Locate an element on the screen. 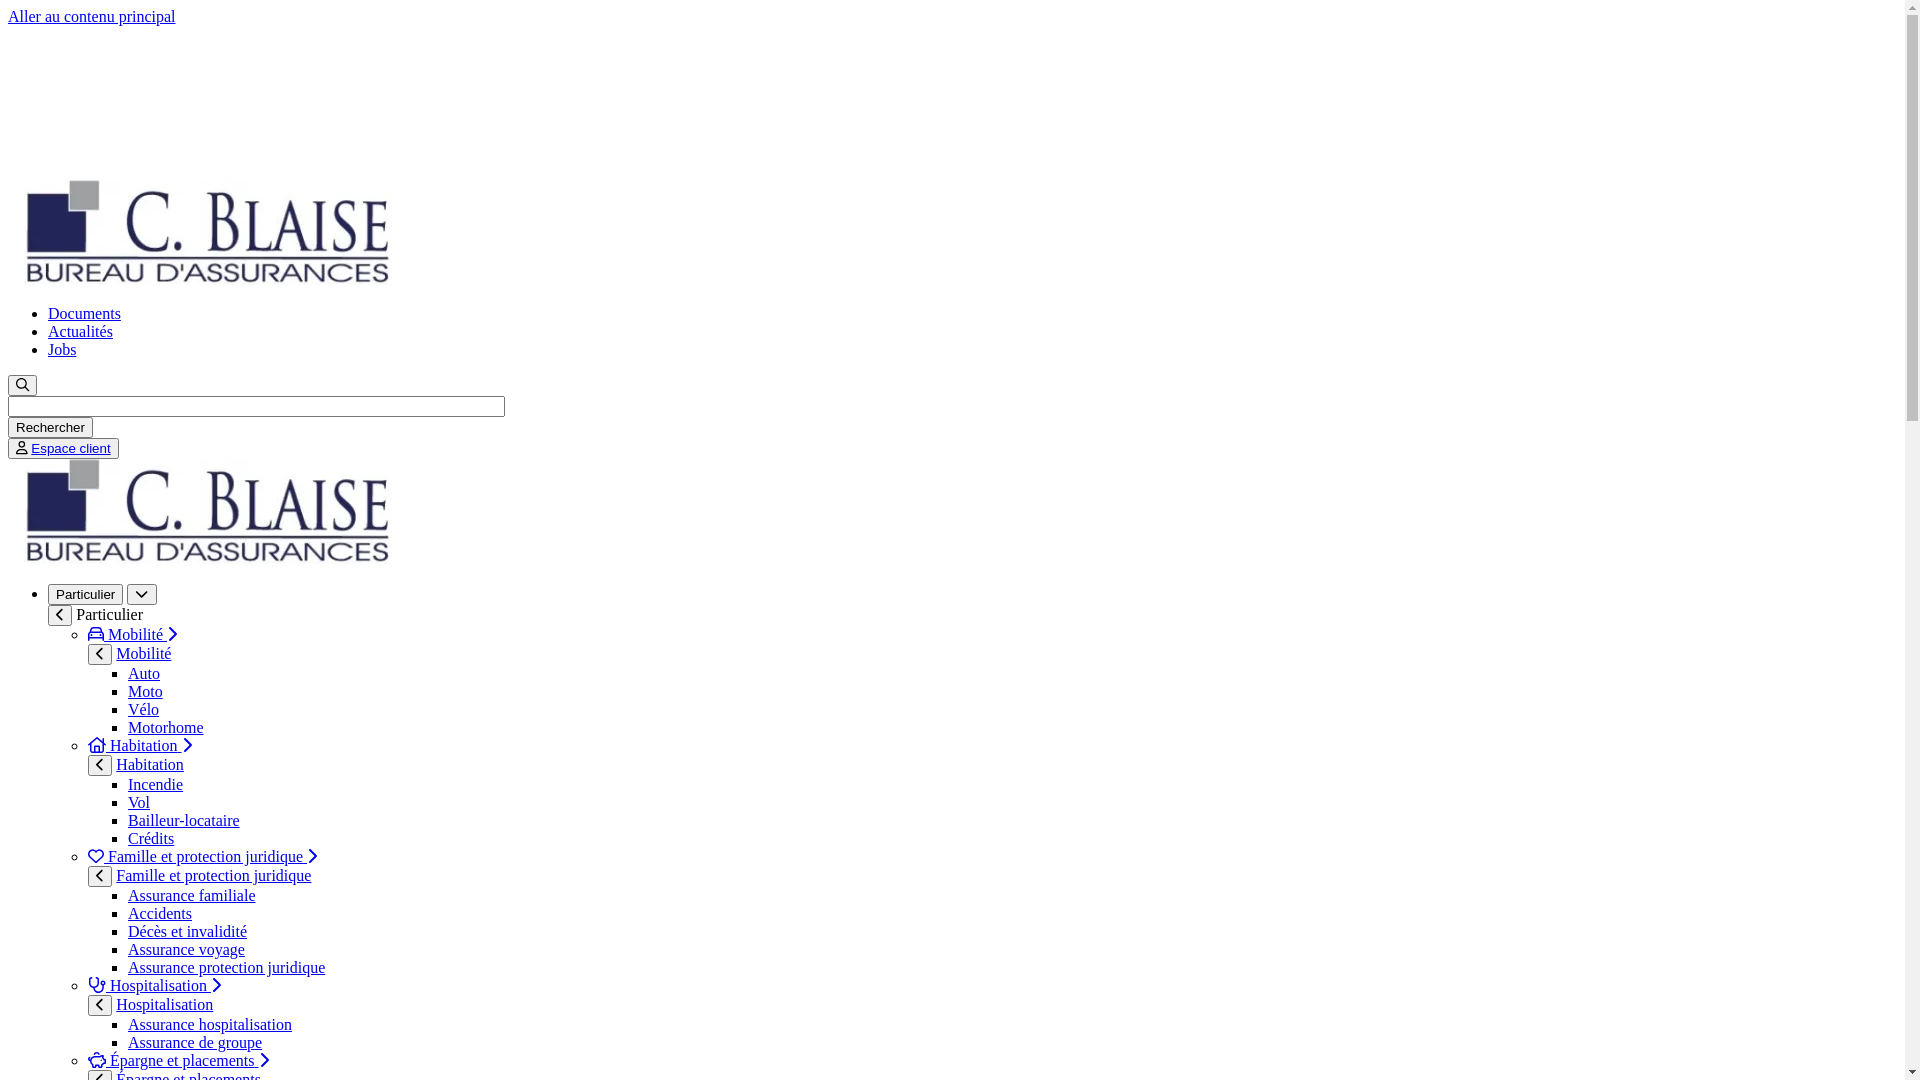 The image size is (1920, 1080). Rechercher is located at coordinates (50, 428).